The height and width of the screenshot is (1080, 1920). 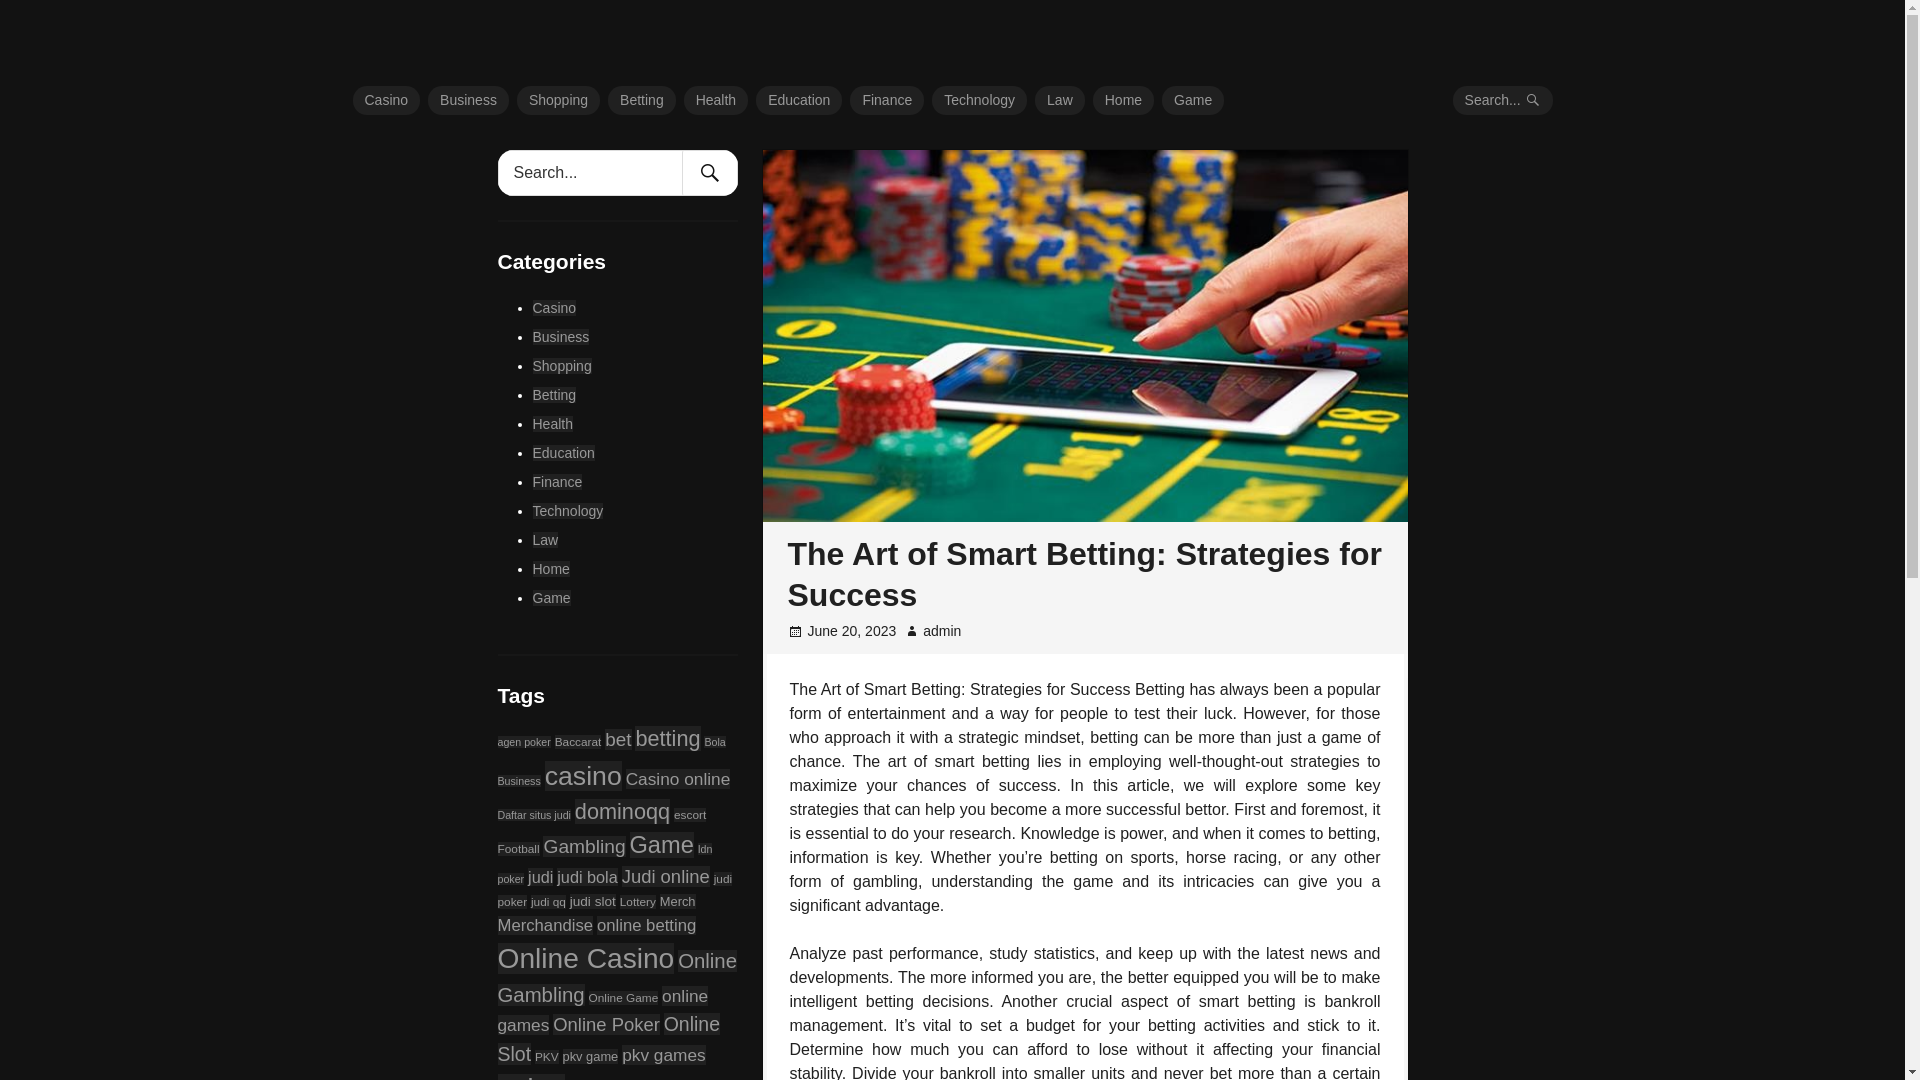 I want to click on Betting, so click(x=554, y=393).